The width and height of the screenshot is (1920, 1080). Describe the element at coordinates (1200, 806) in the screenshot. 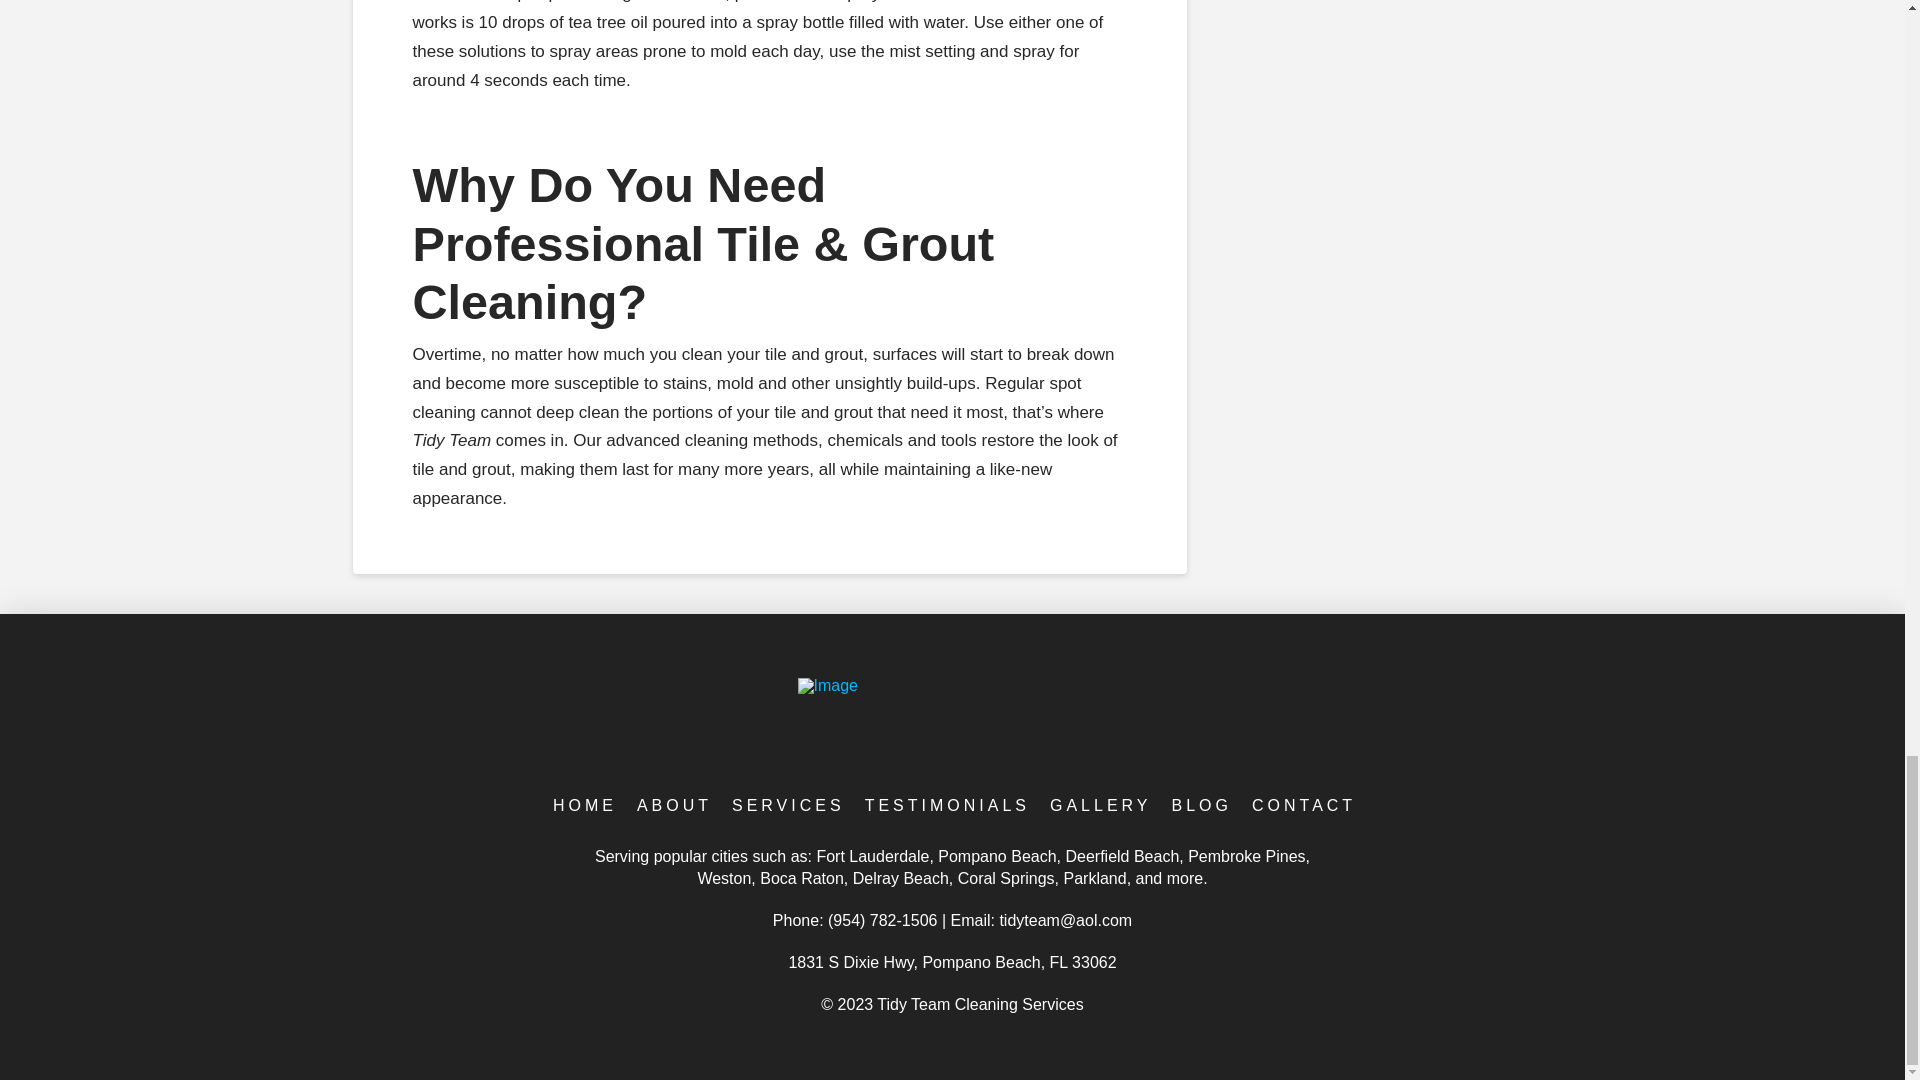

I see `BLOG` at that location.